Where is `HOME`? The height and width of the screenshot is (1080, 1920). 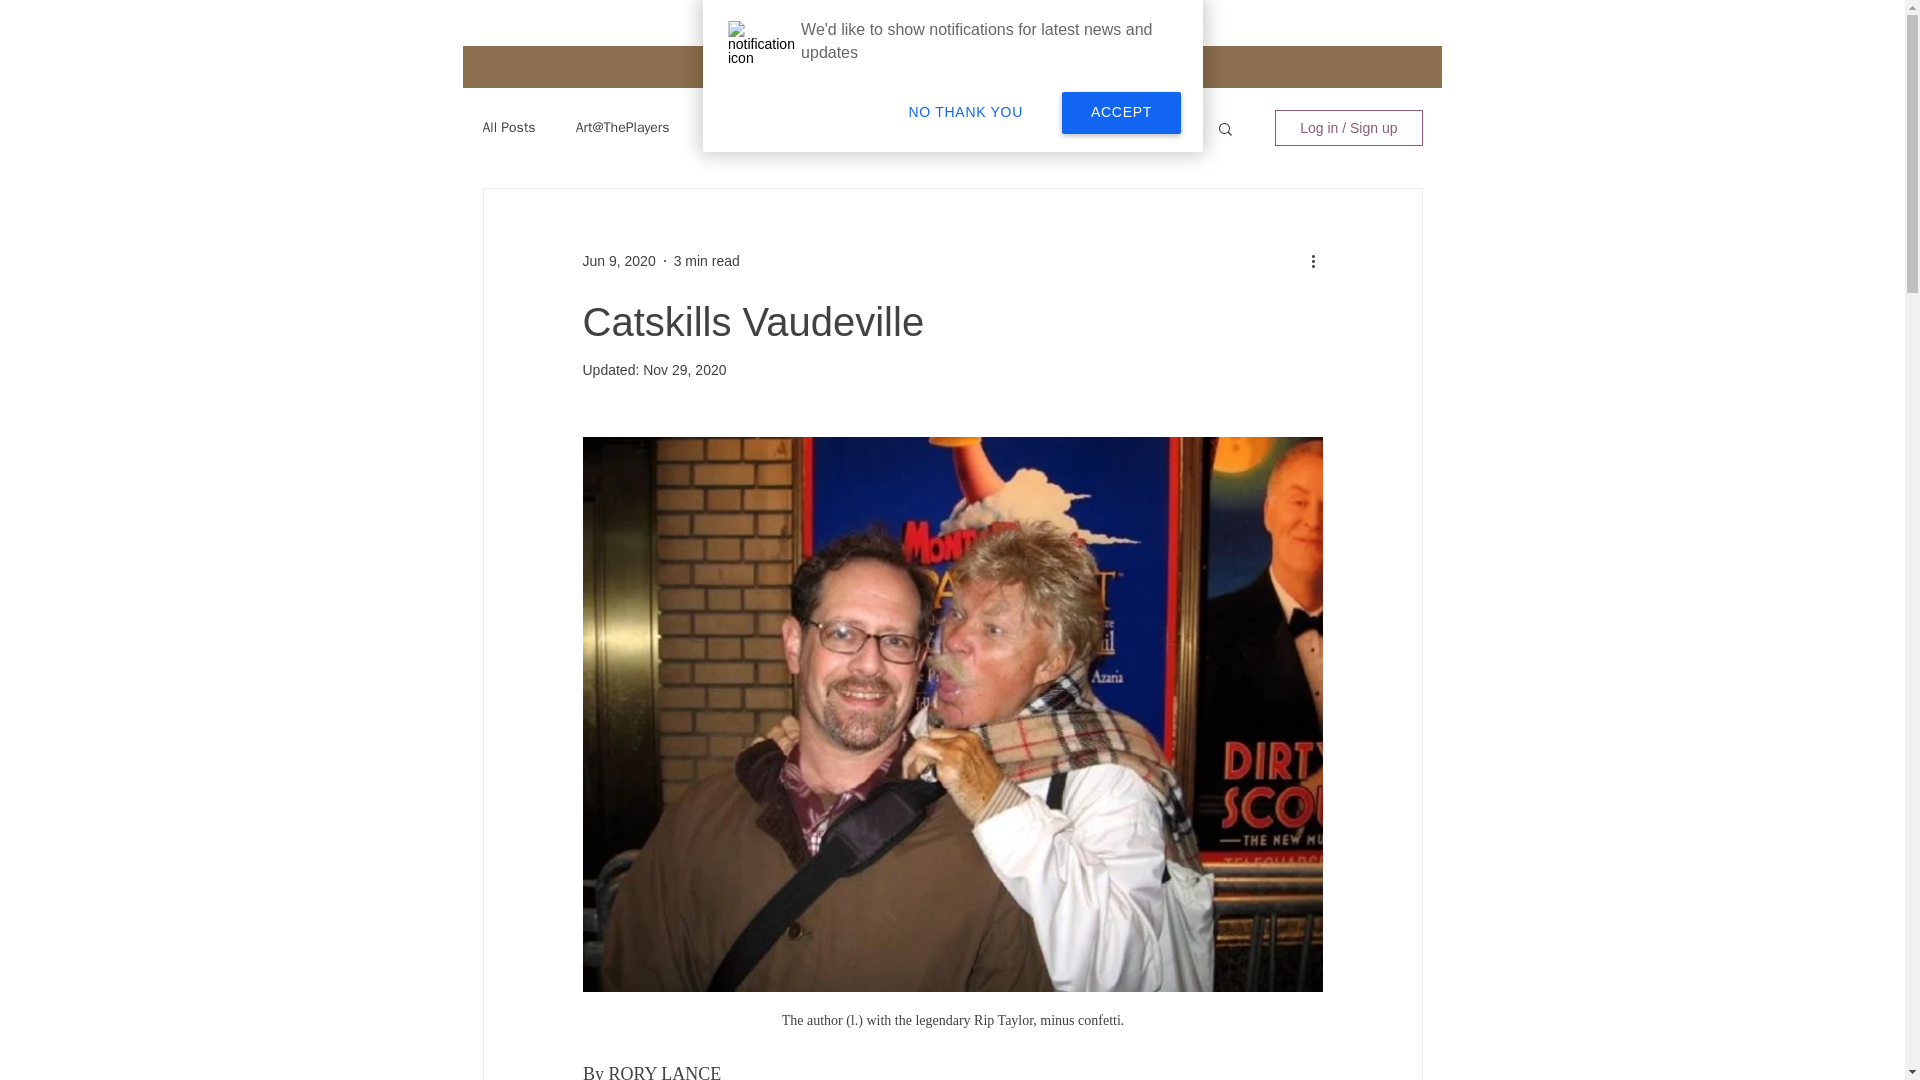
HOME is located at coordinates (758, 69).